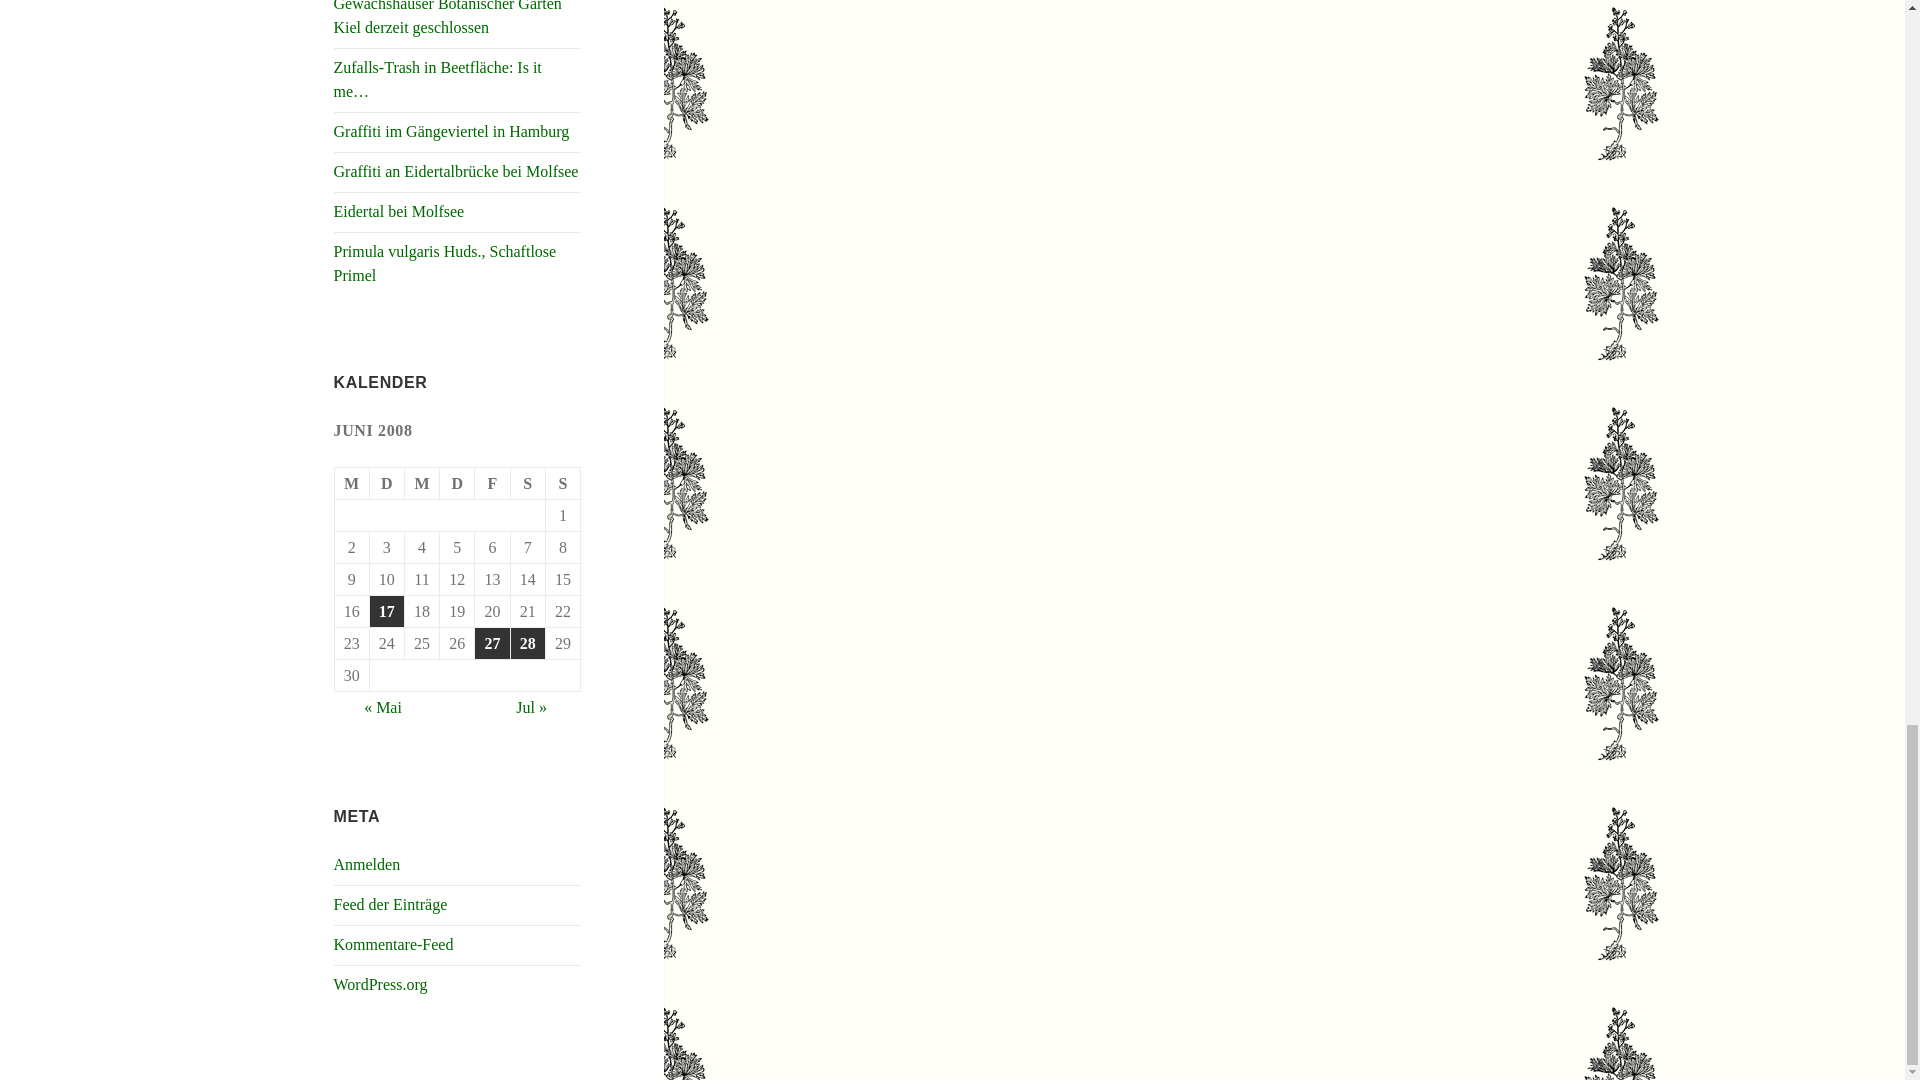 Image resolution: width=1920 pixels, height=1080 pixels. I want to click on Dienstag, so click(388, 484).